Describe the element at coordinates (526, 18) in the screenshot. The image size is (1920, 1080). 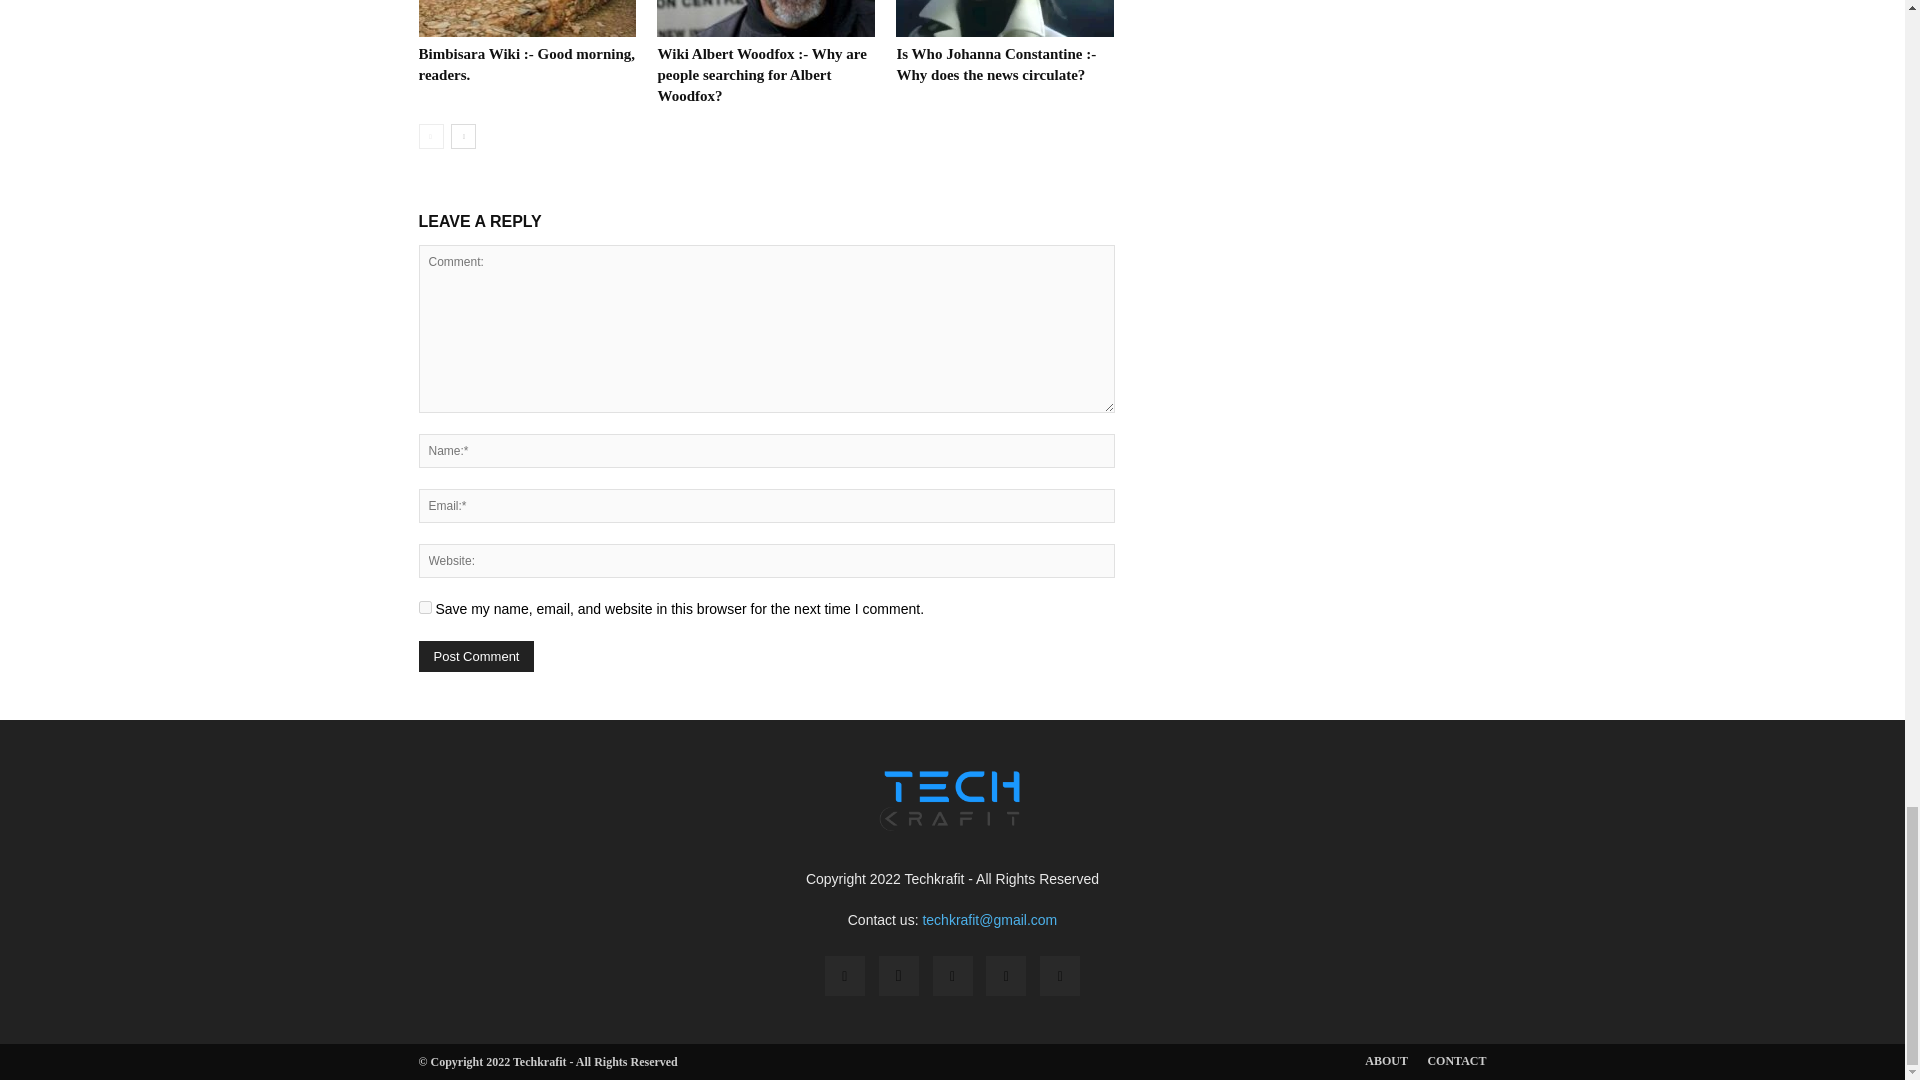
I see `Bimbisara Wiki :- Good morning, readers.` at that location.